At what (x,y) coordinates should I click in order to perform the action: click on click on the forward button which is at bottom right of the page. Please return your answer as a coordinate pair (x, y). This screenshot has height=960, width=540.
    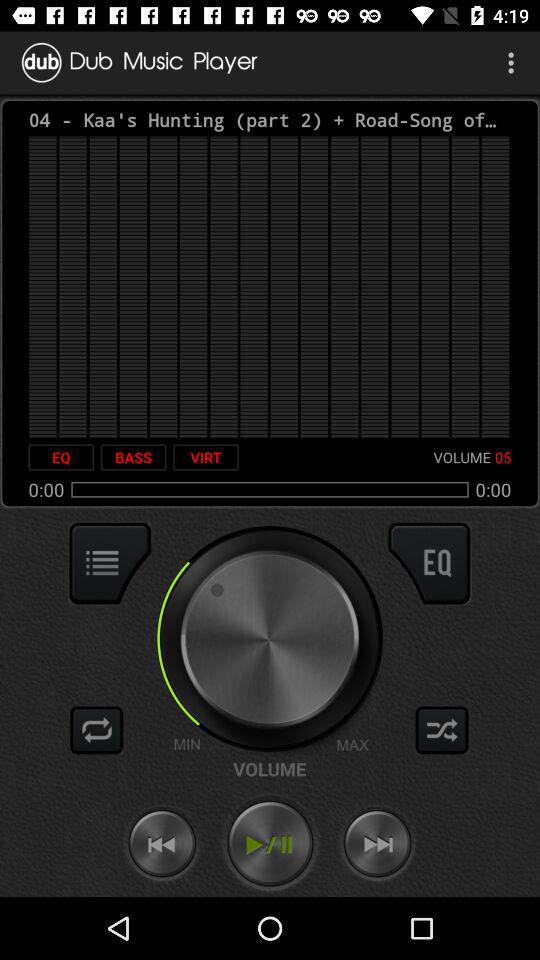
    Looking at the image, I should click on (378, 844).